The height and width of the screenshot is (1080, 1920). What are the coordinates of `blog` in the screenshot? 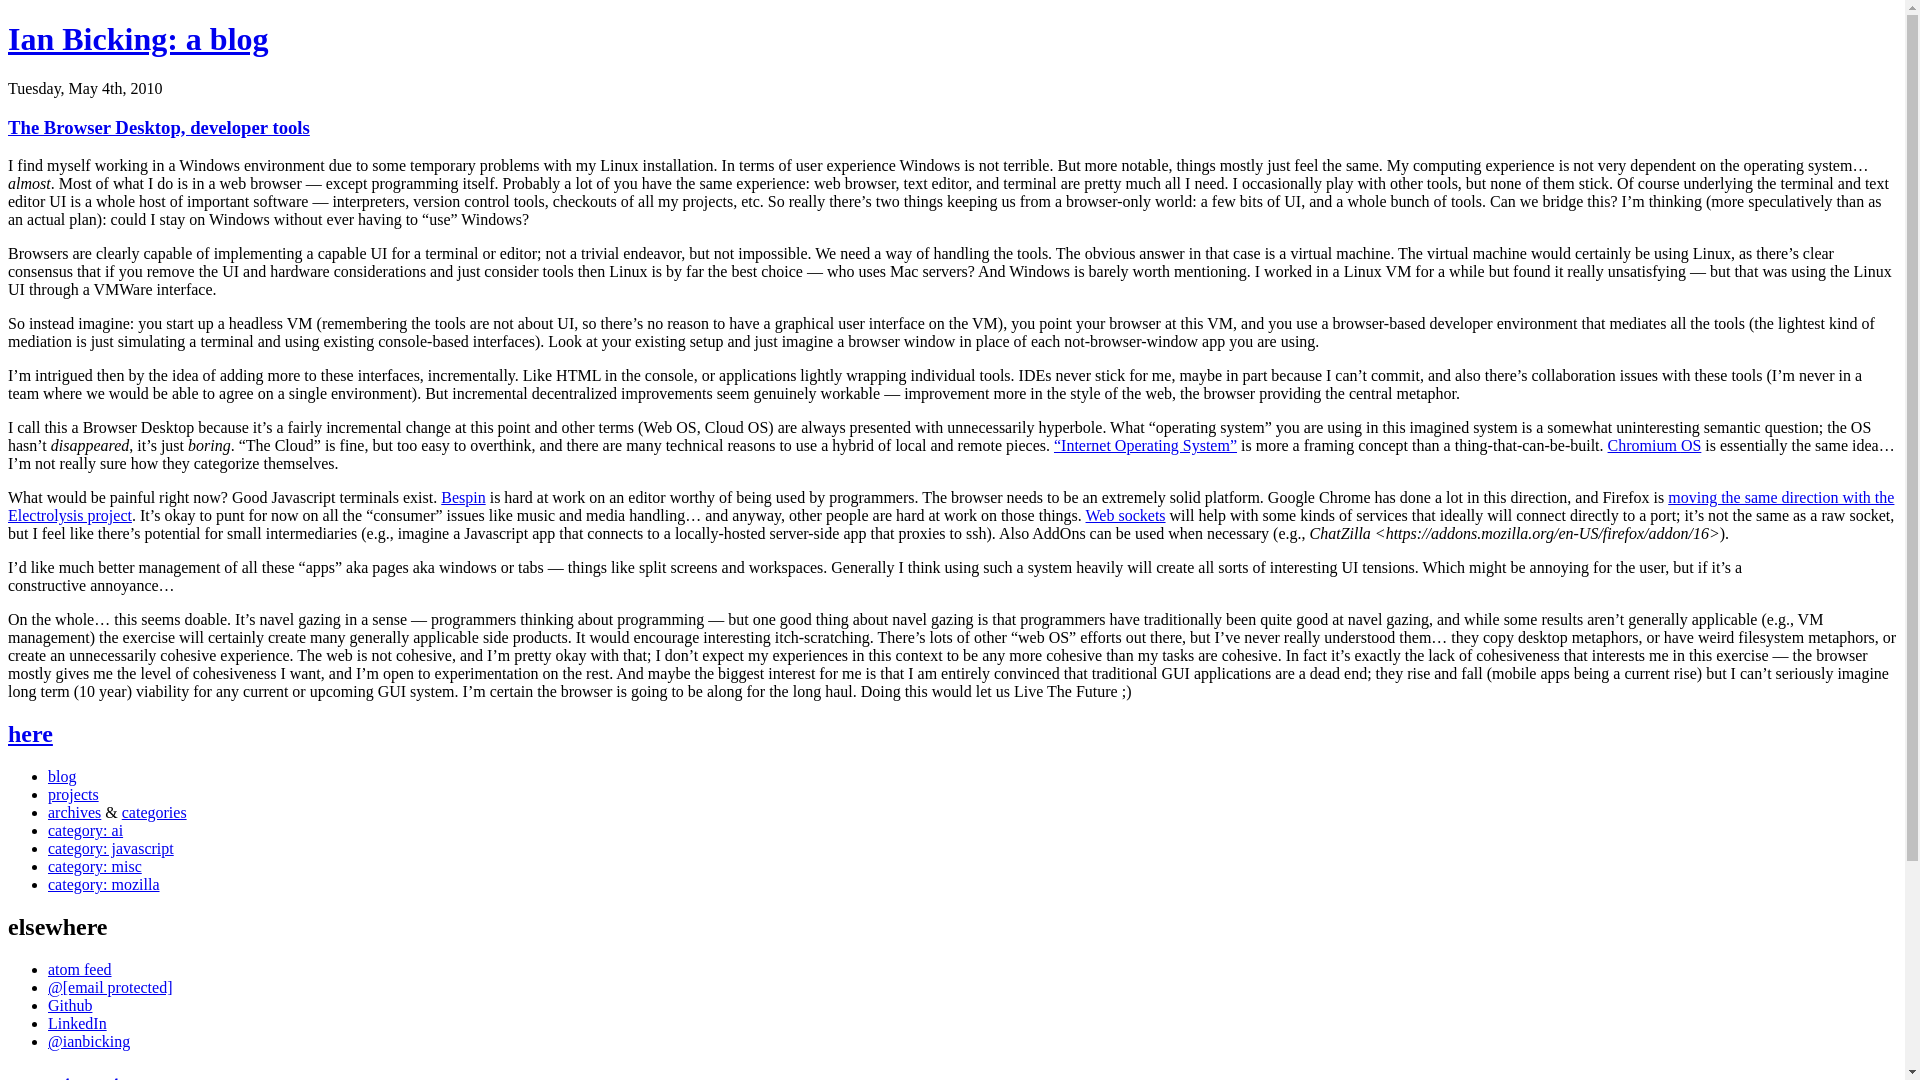 It's located at (62, 776).